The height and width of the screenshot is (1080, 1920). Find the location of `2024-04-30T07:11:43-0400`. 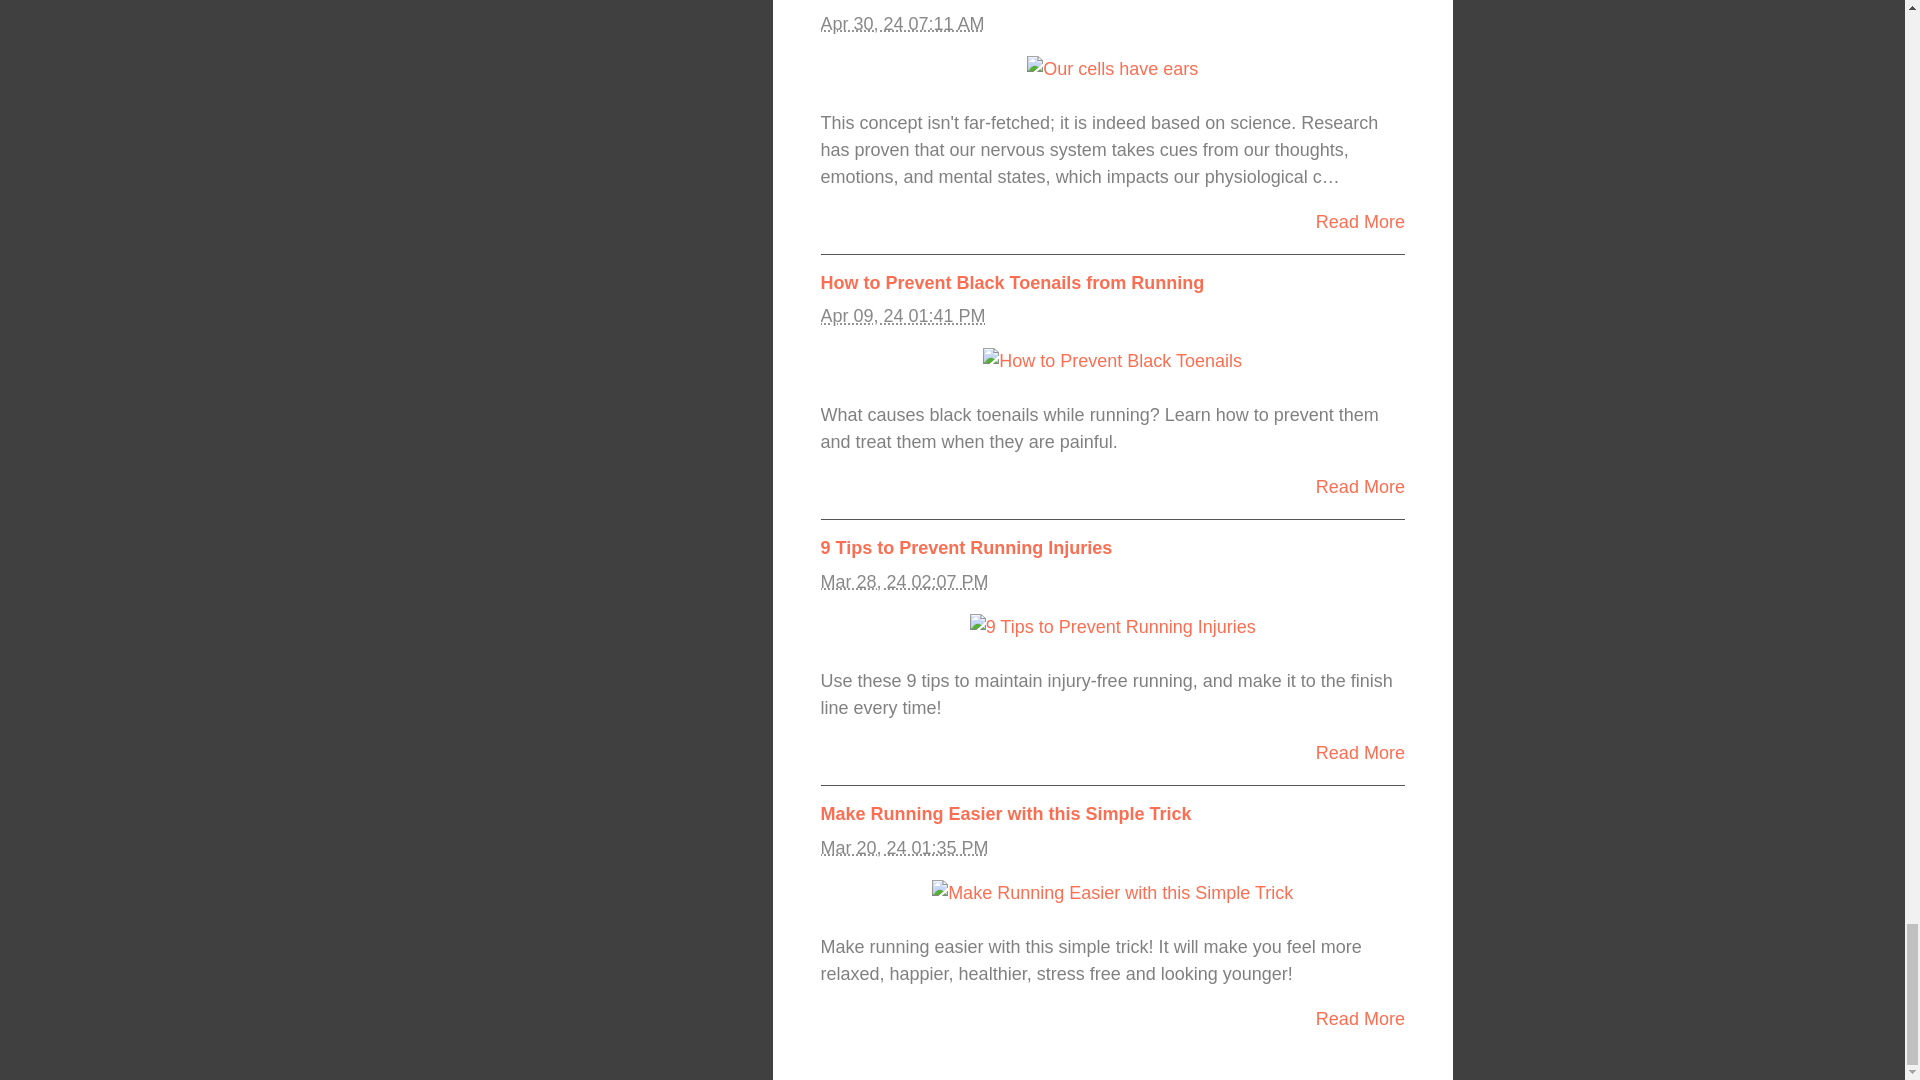

2024-04-30T07:11:43-0400 is located at coordinates (901, 24).